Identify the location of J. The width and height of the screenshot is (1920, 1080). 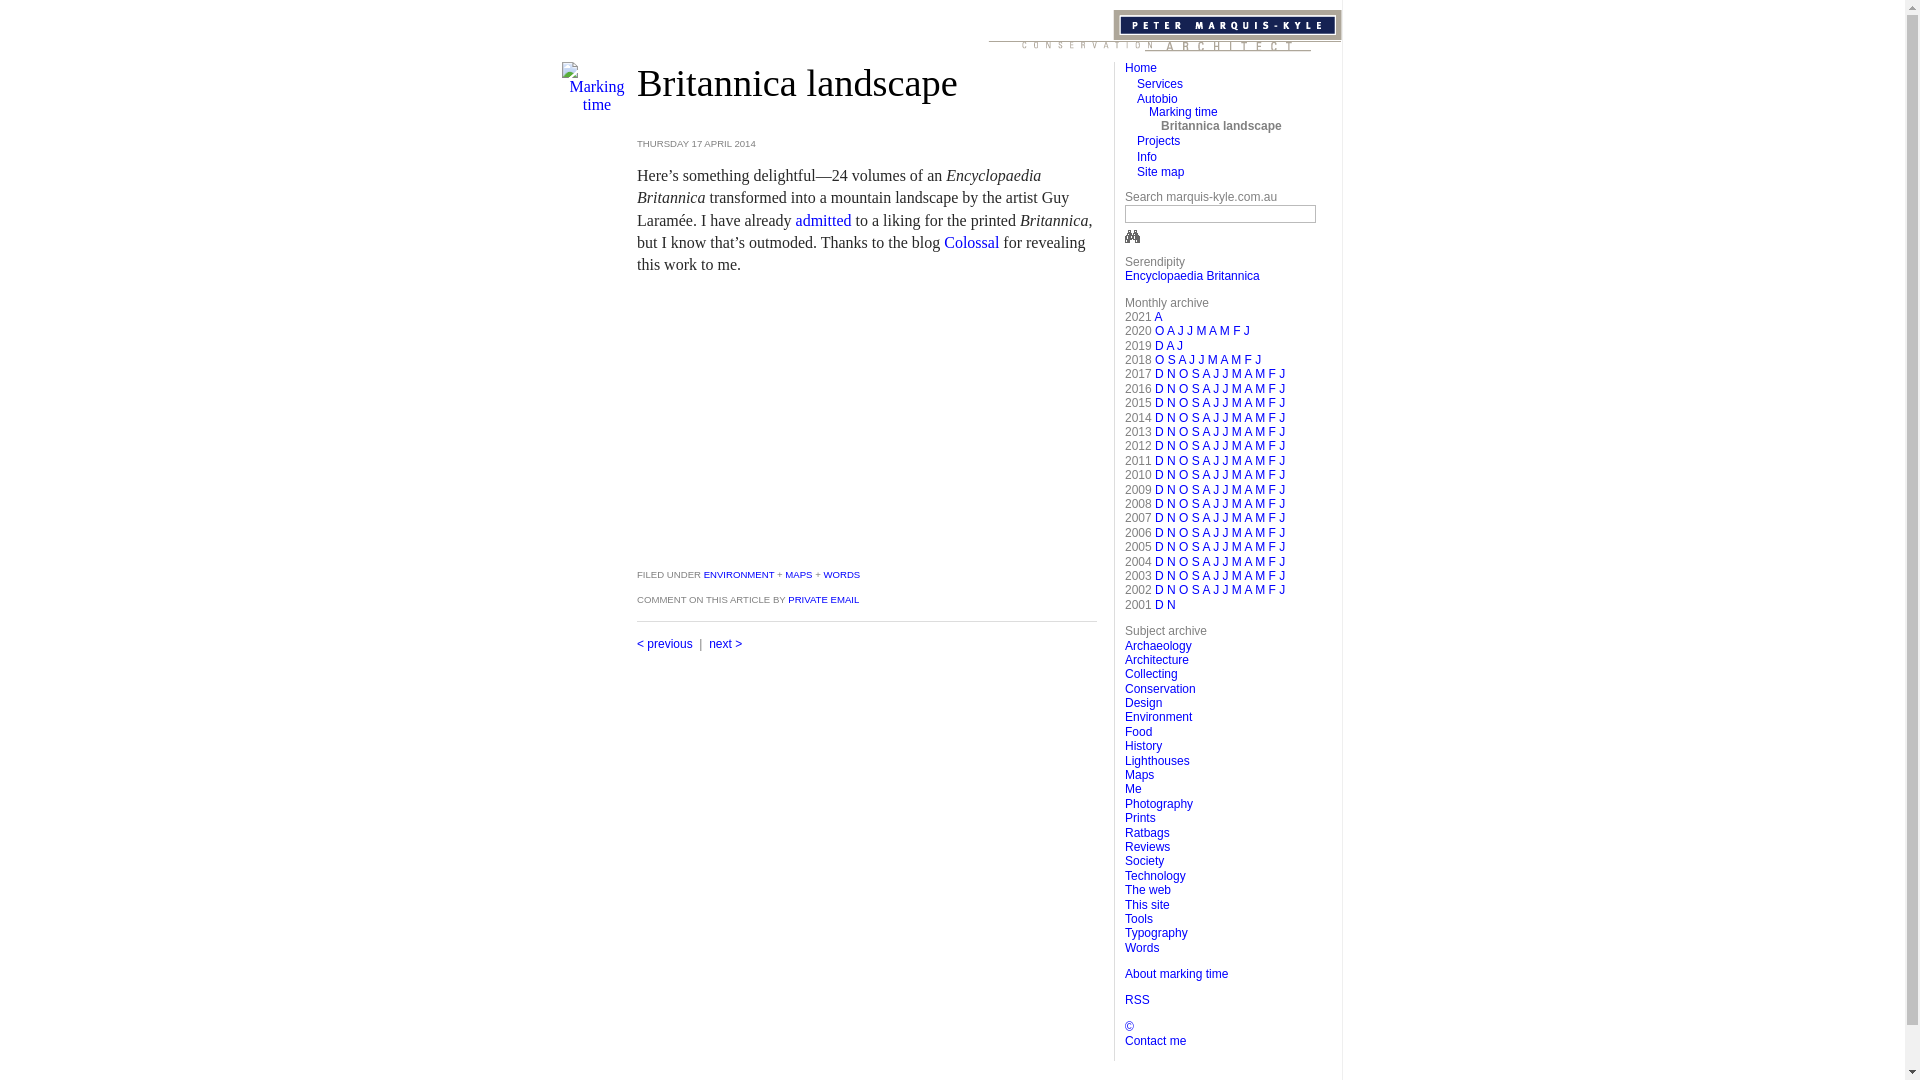
(1216, 418).